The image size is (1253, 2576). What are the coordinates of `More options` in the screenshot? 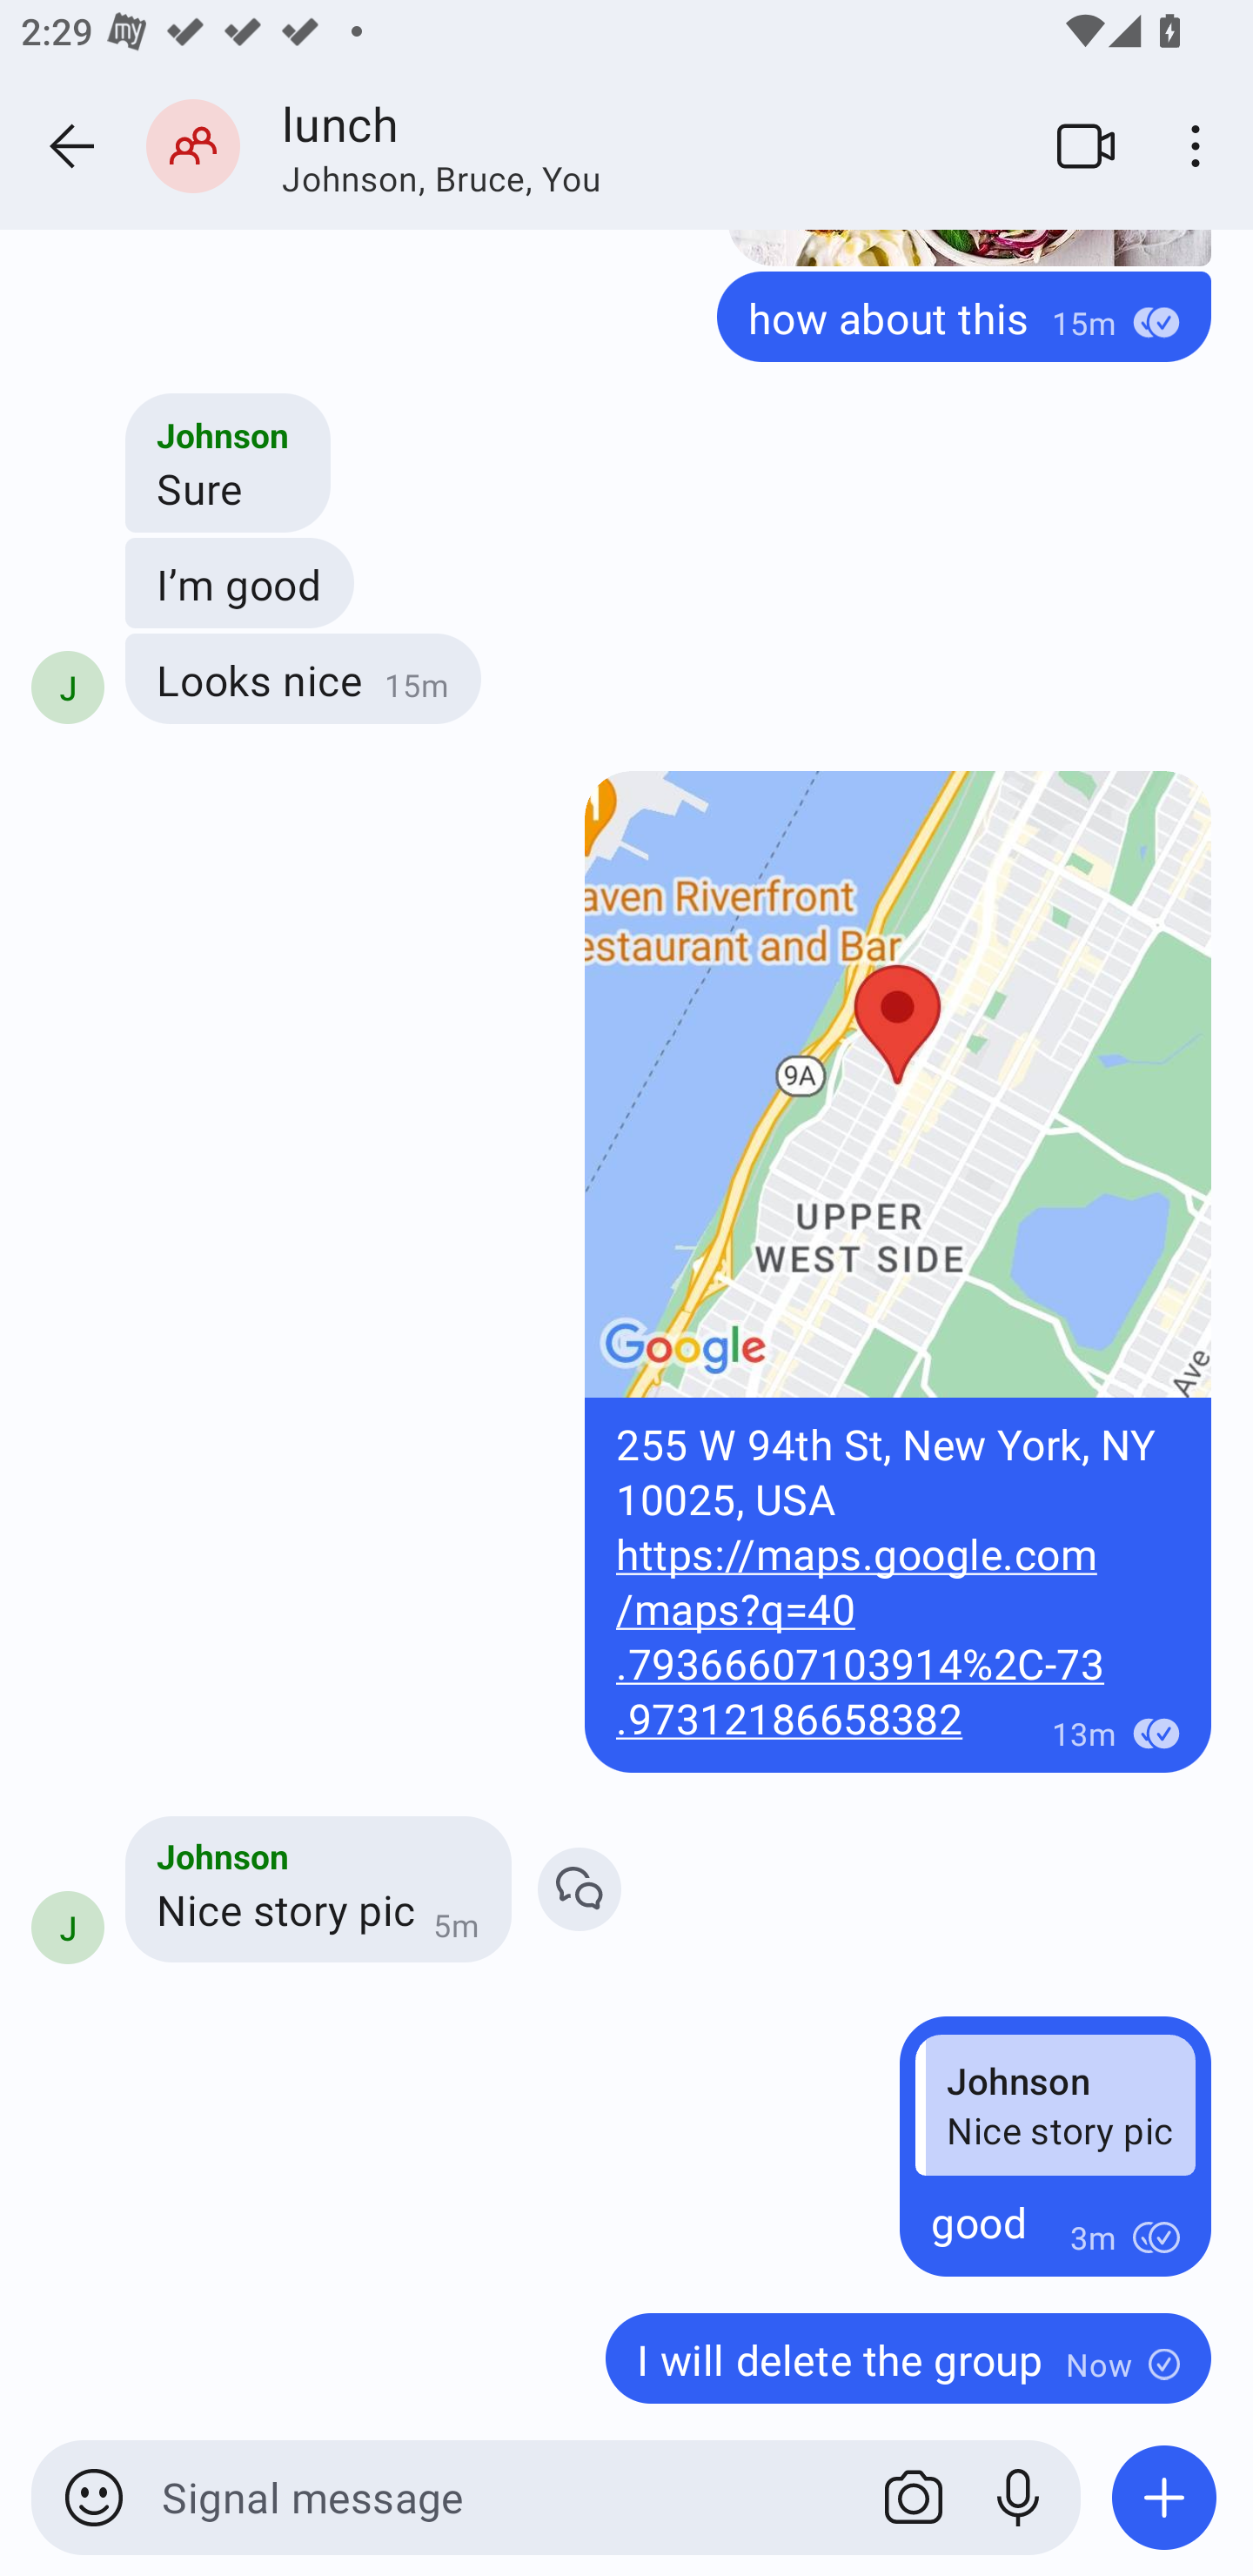 It's located at (1201, 144).